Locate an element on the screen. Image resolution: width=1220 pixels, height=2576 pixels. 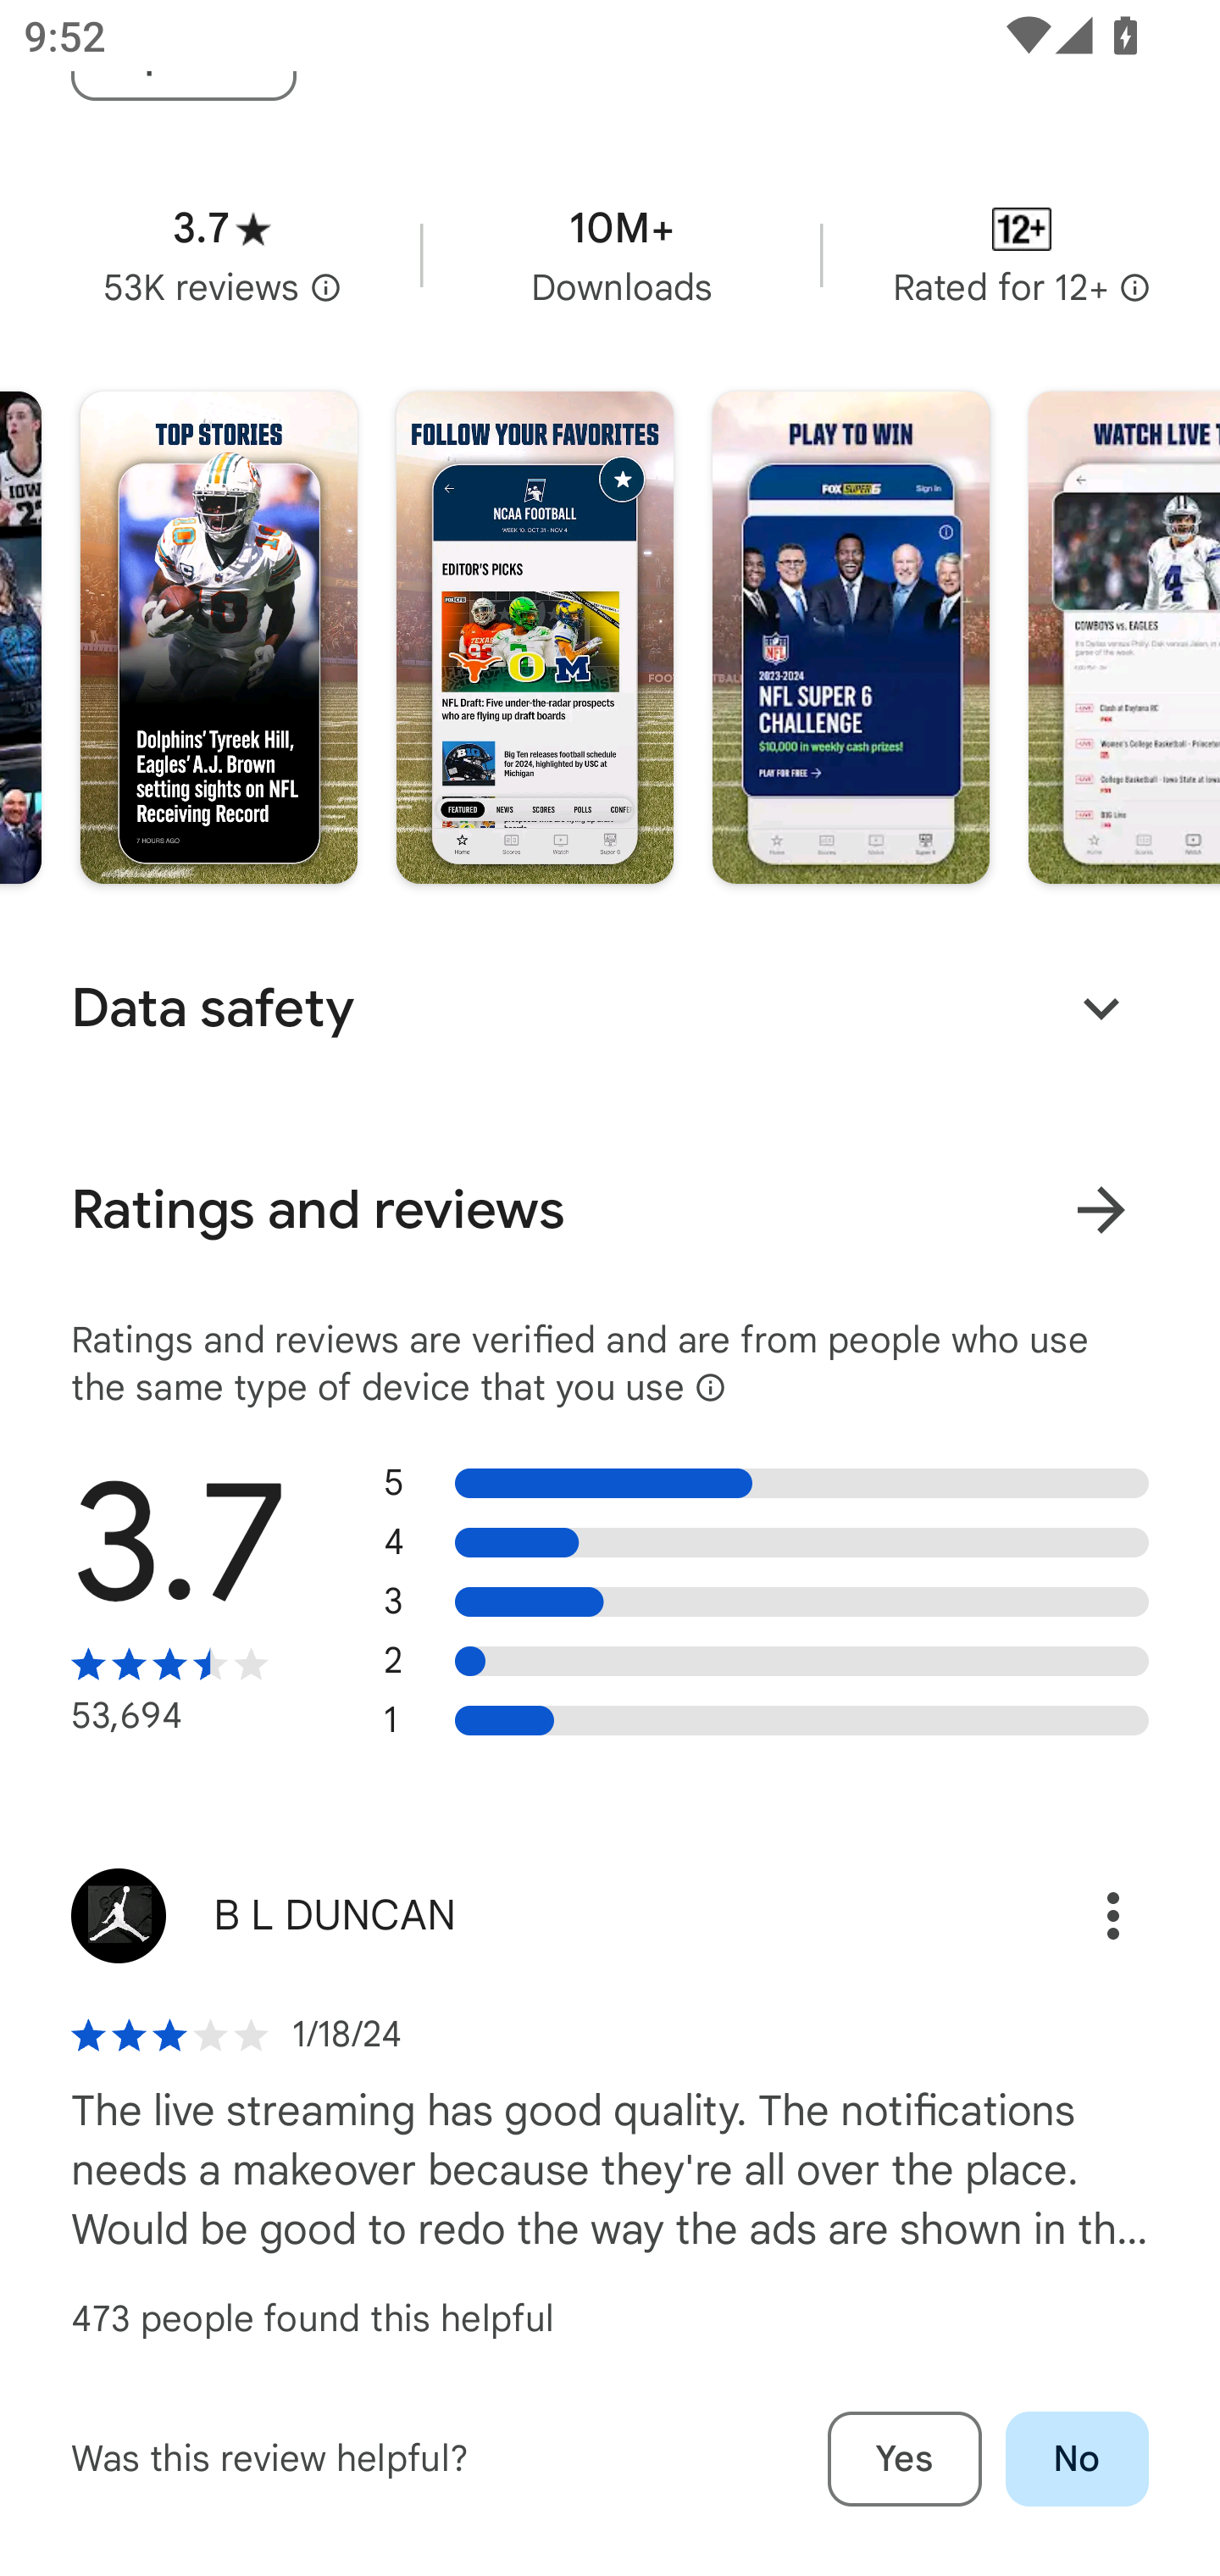
Screenshot "2" of "5" is located at coordinates (535, 637).